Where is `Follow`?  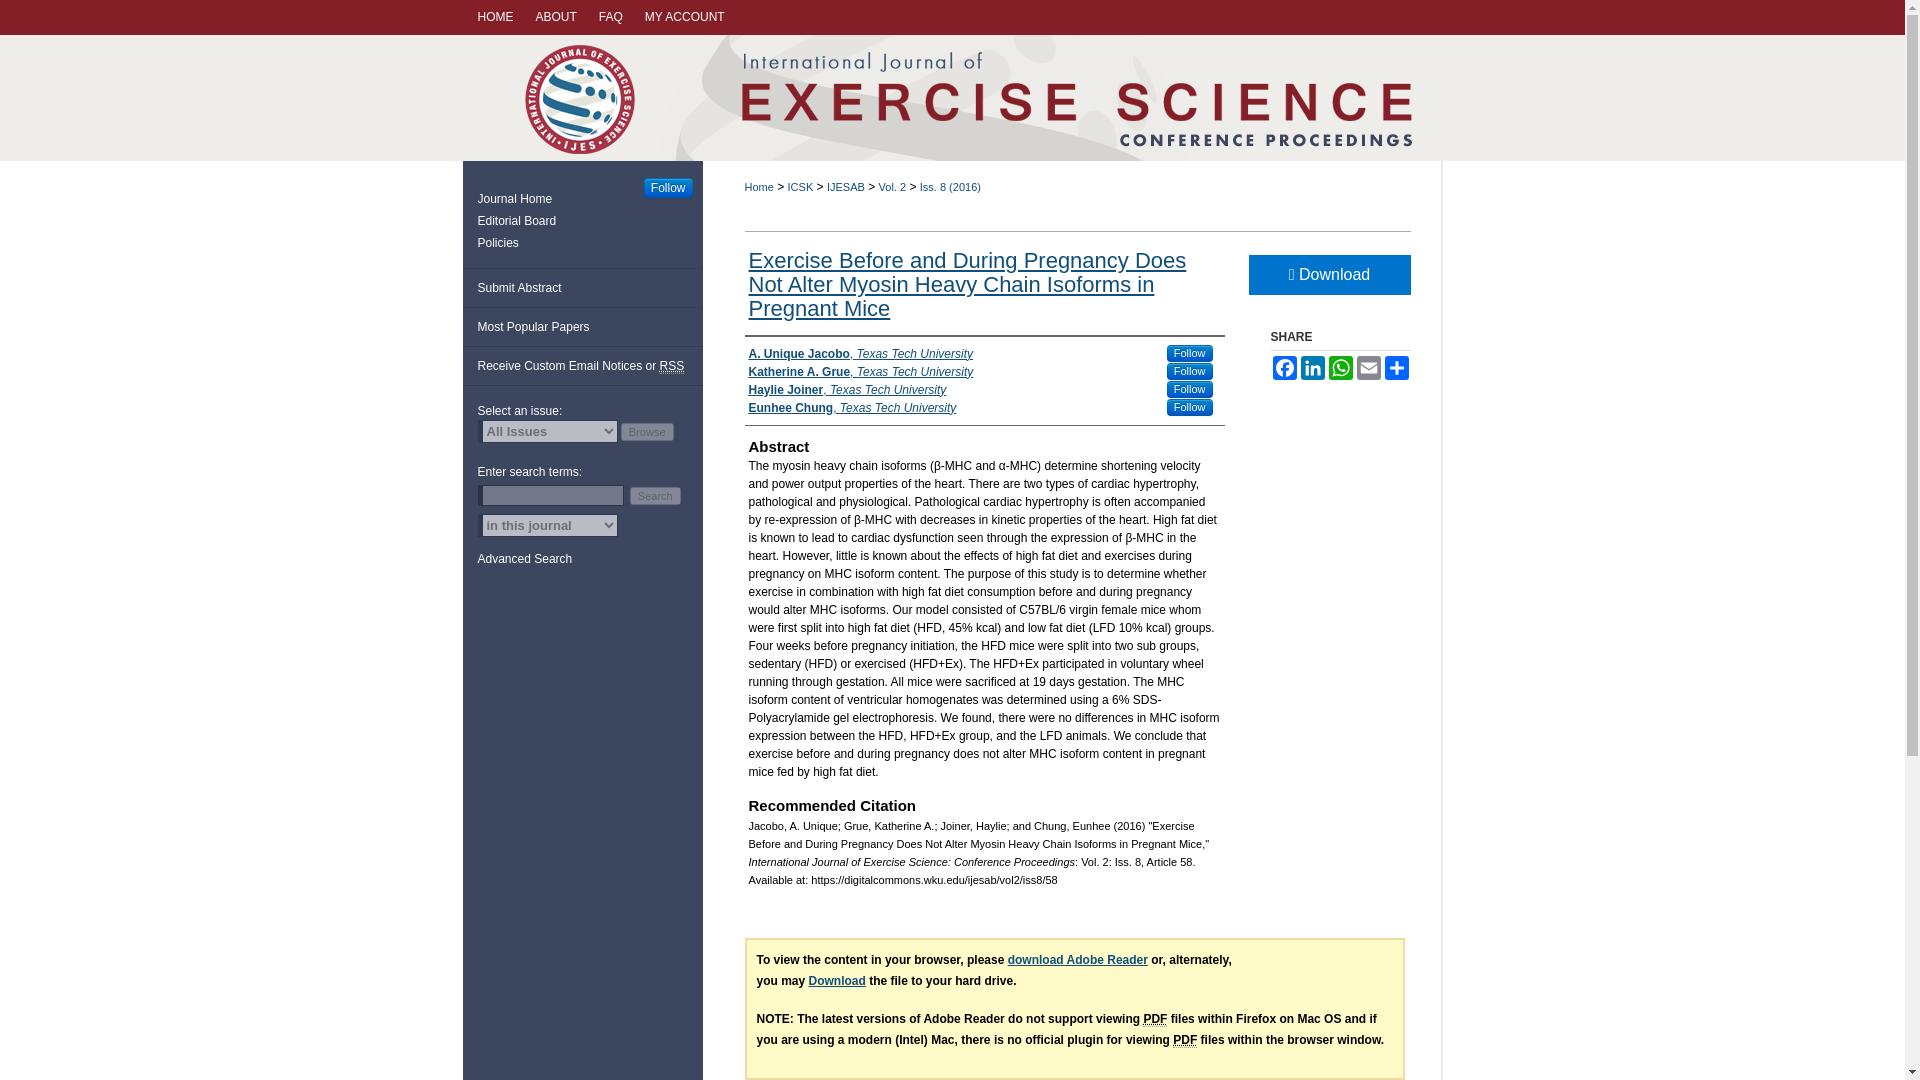
Follow is located at coordinates (1190, 390).